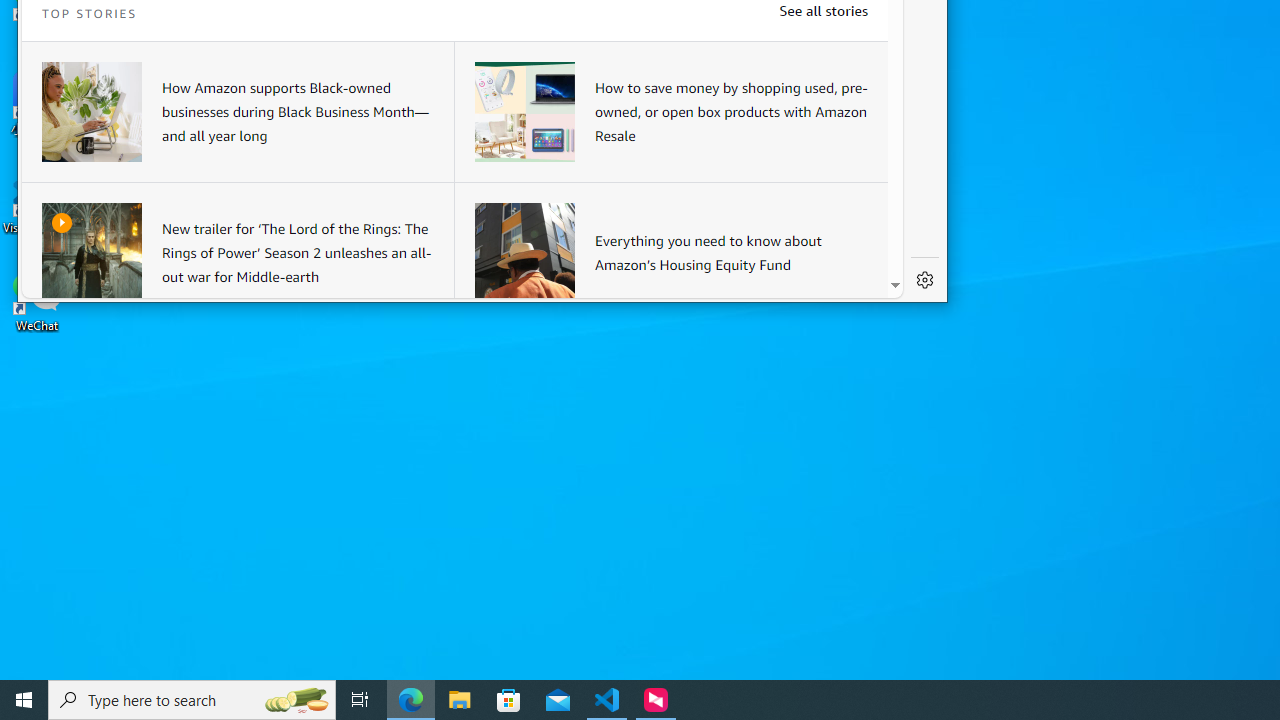 The height and width of the screenshot is (720, 1280). Describe the element at coordinates (360, 700) in the screenshot. I see `Task View` at that location.